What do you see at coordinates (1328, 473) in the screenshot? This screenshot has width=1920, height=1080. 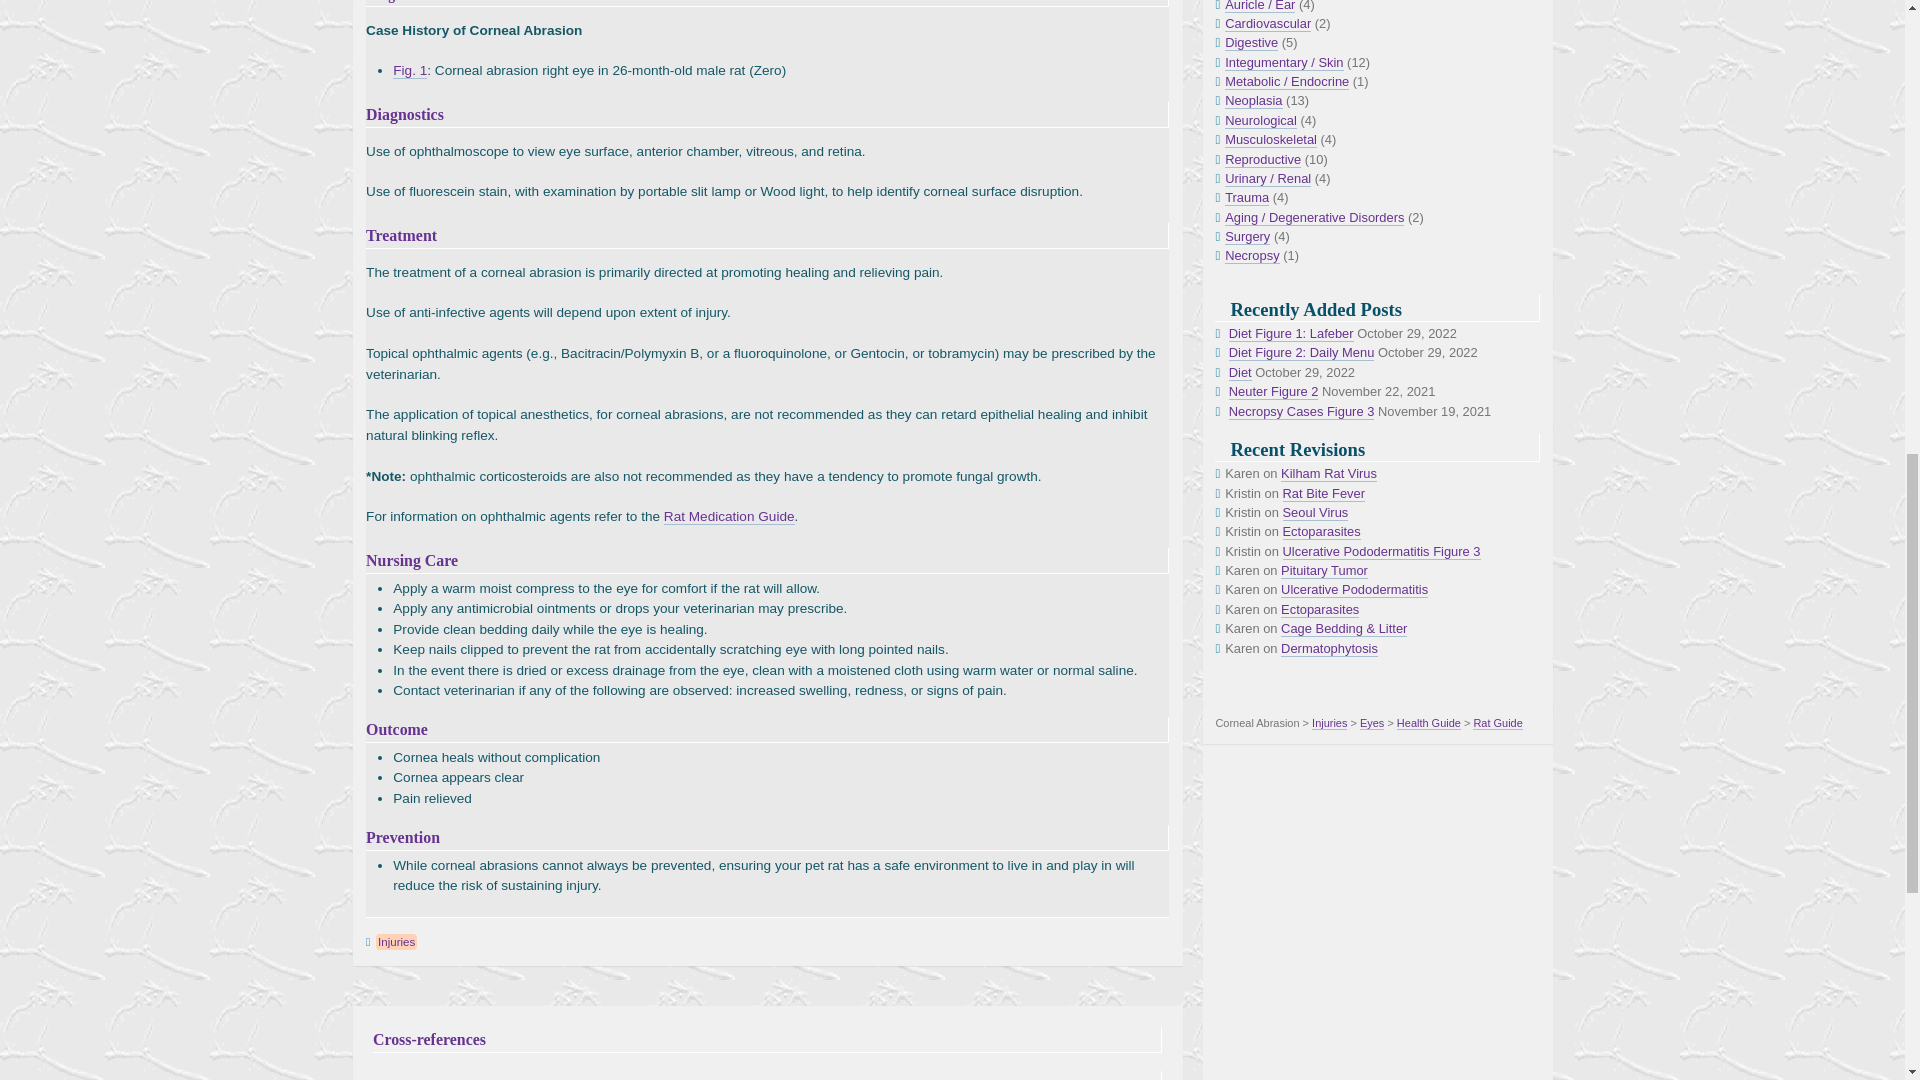 I see `2 months ago` at bounding box center [1328, 473].